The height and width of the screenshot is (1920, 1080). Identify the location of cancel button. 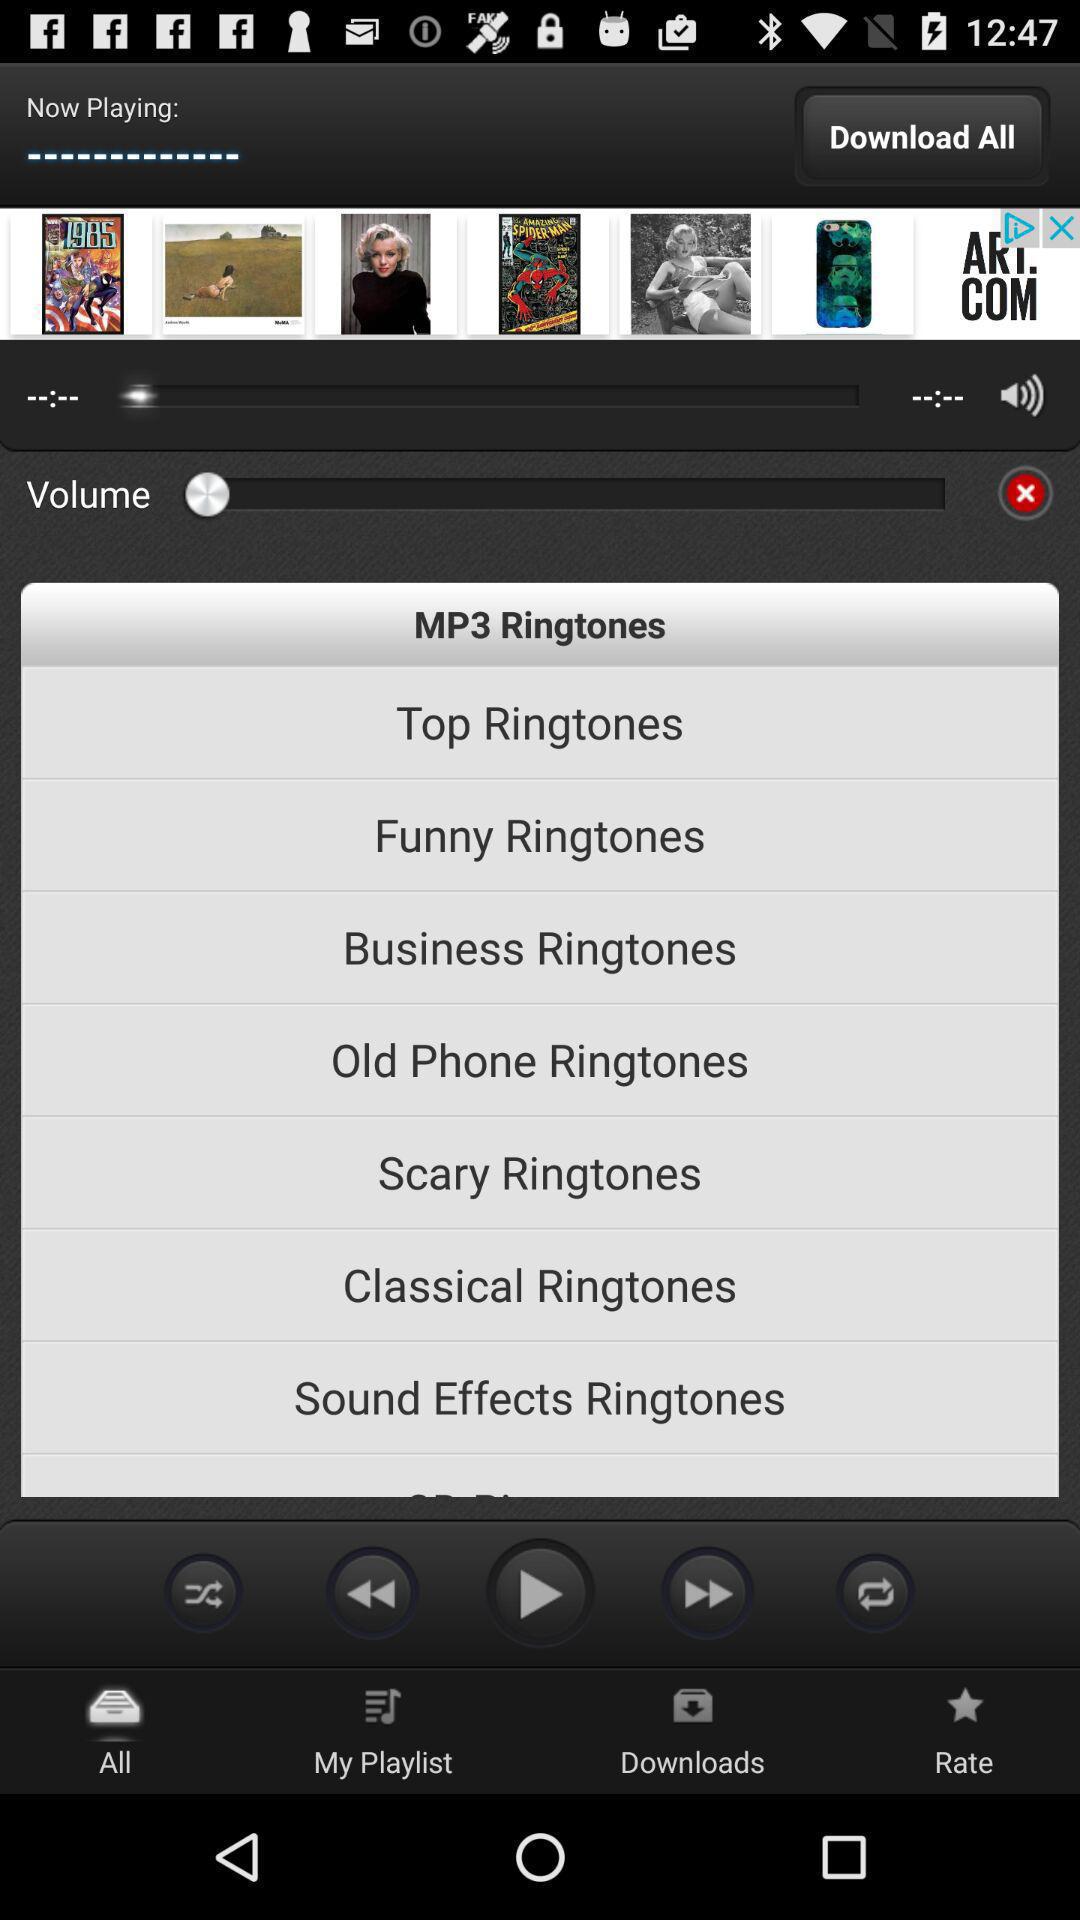
(1025, 493).